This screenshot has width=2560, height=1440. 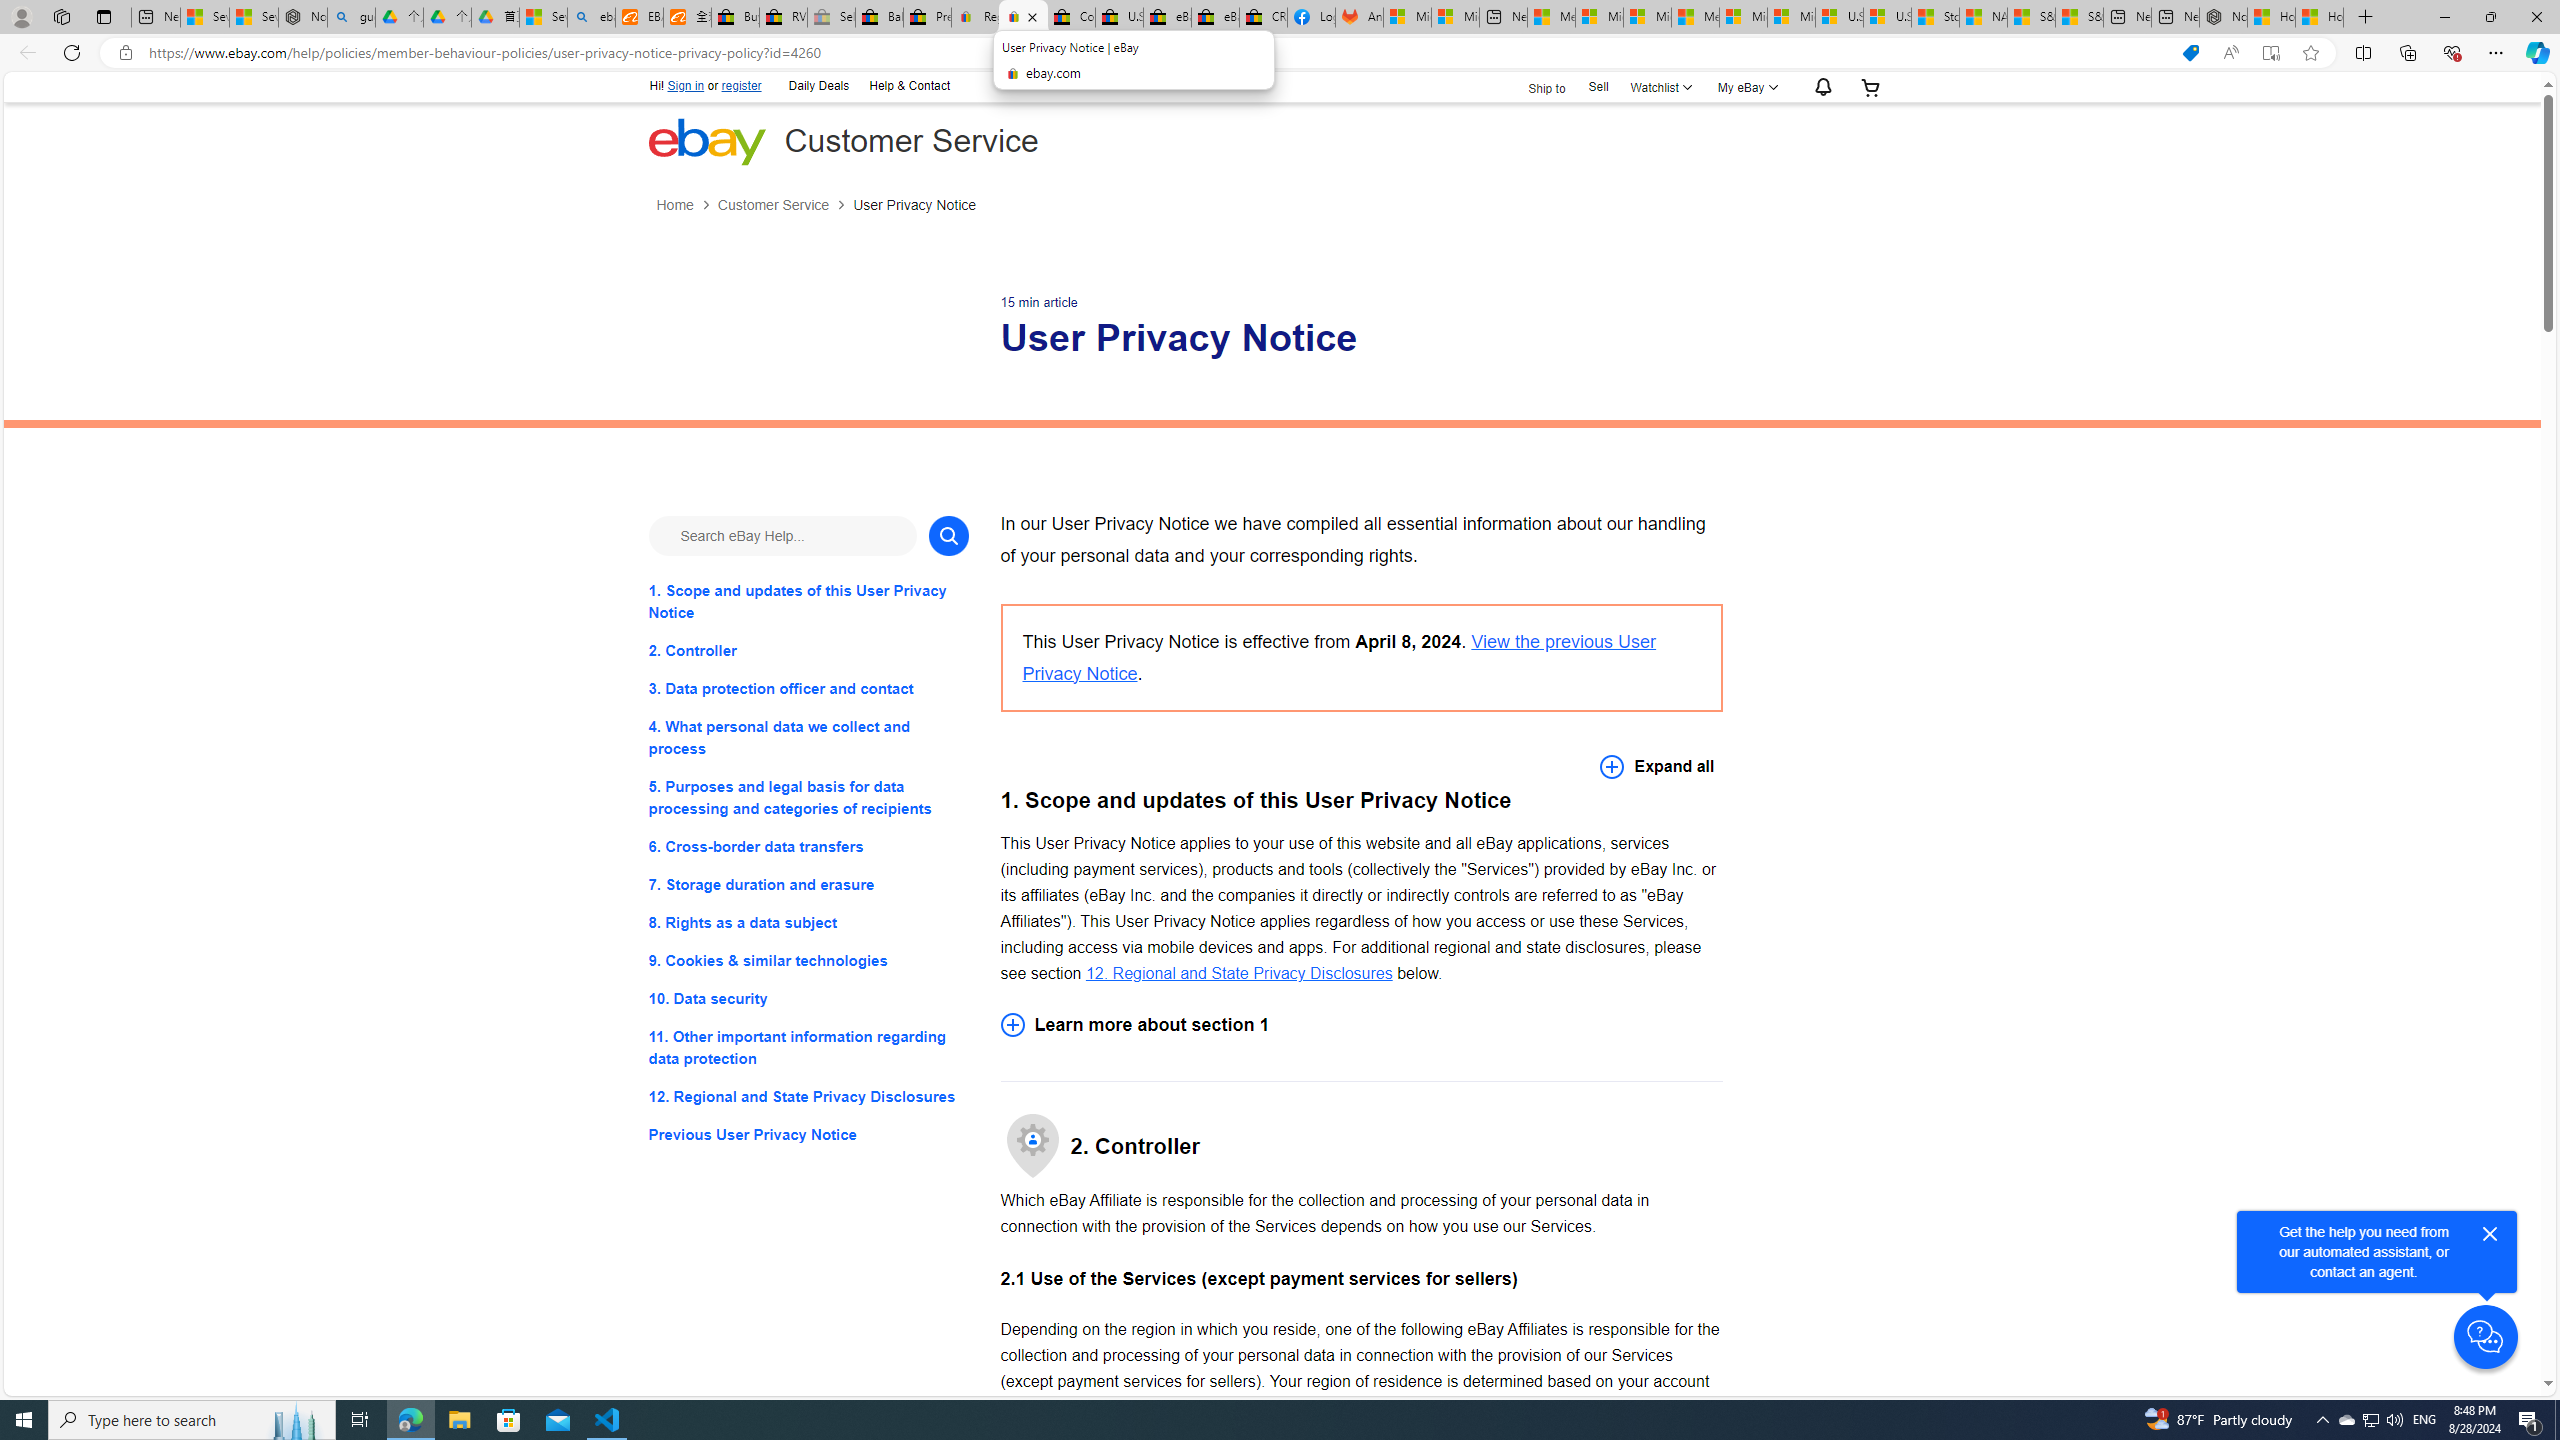 I want to click on 7. Storage duration and erasure, so click(x=808, y=884).